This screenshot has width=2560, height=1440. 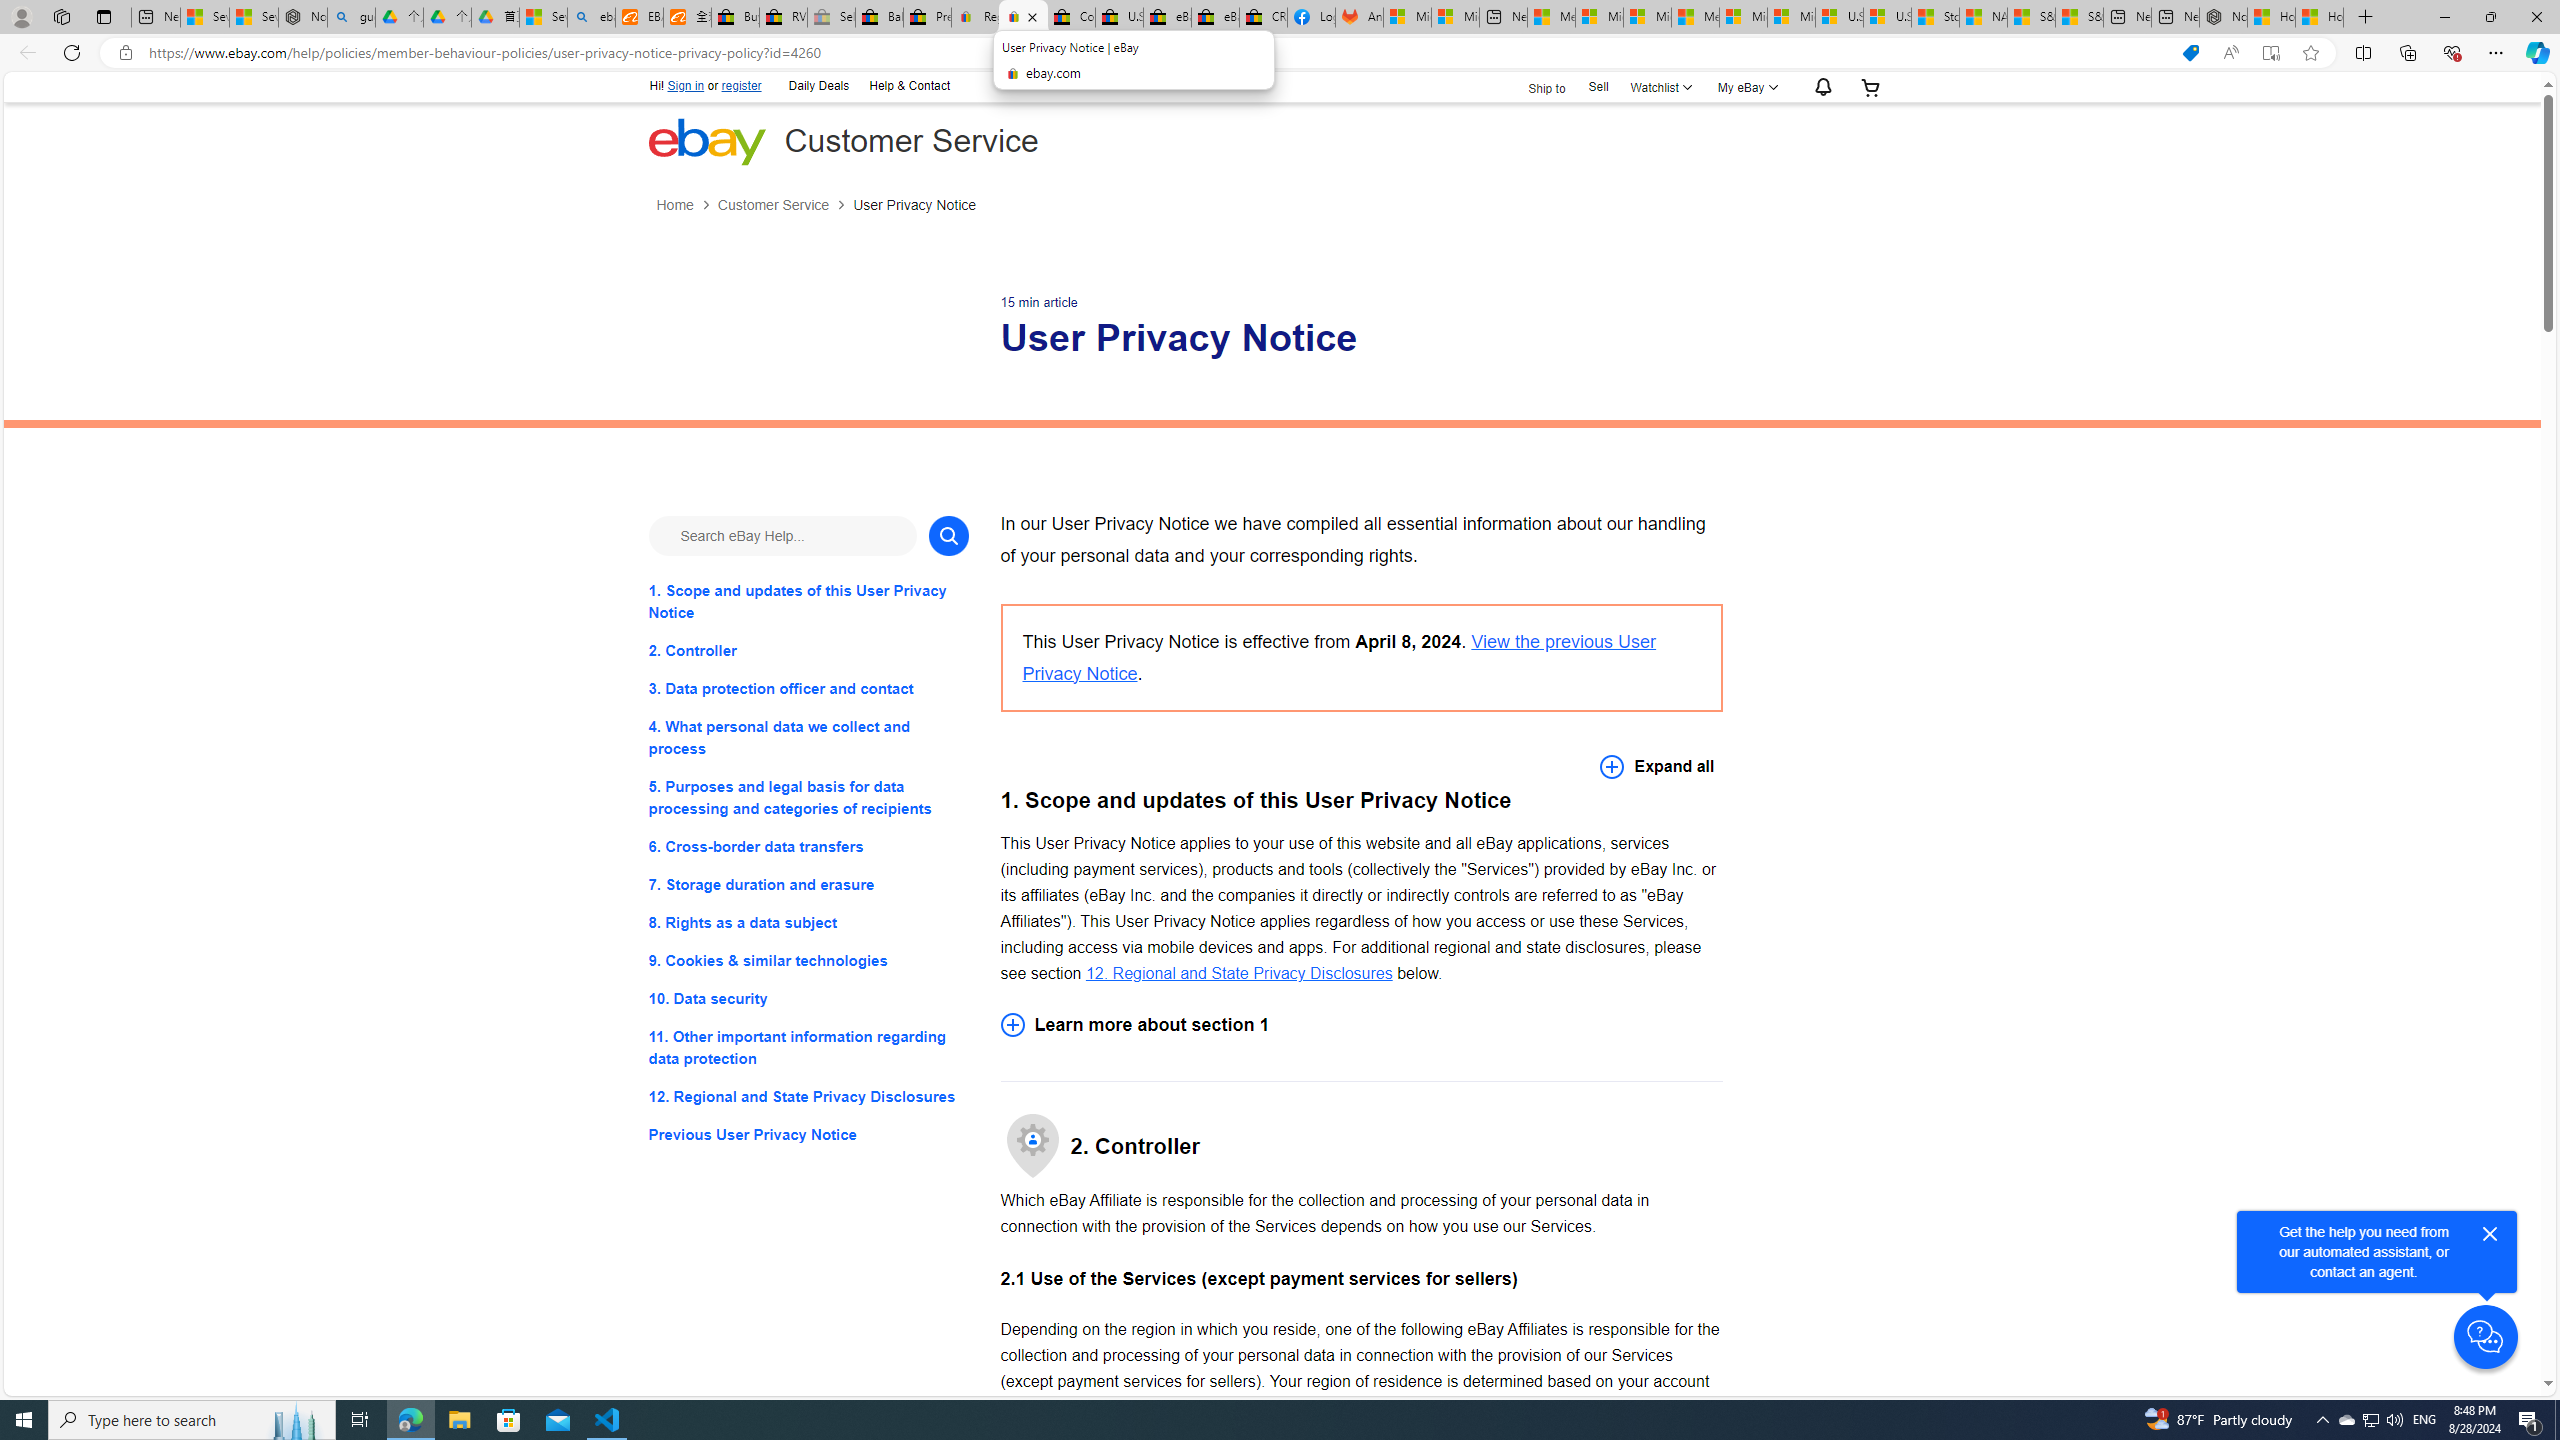 I want to click on 7. Storage duration and erasure, so click(x=808, y=884).